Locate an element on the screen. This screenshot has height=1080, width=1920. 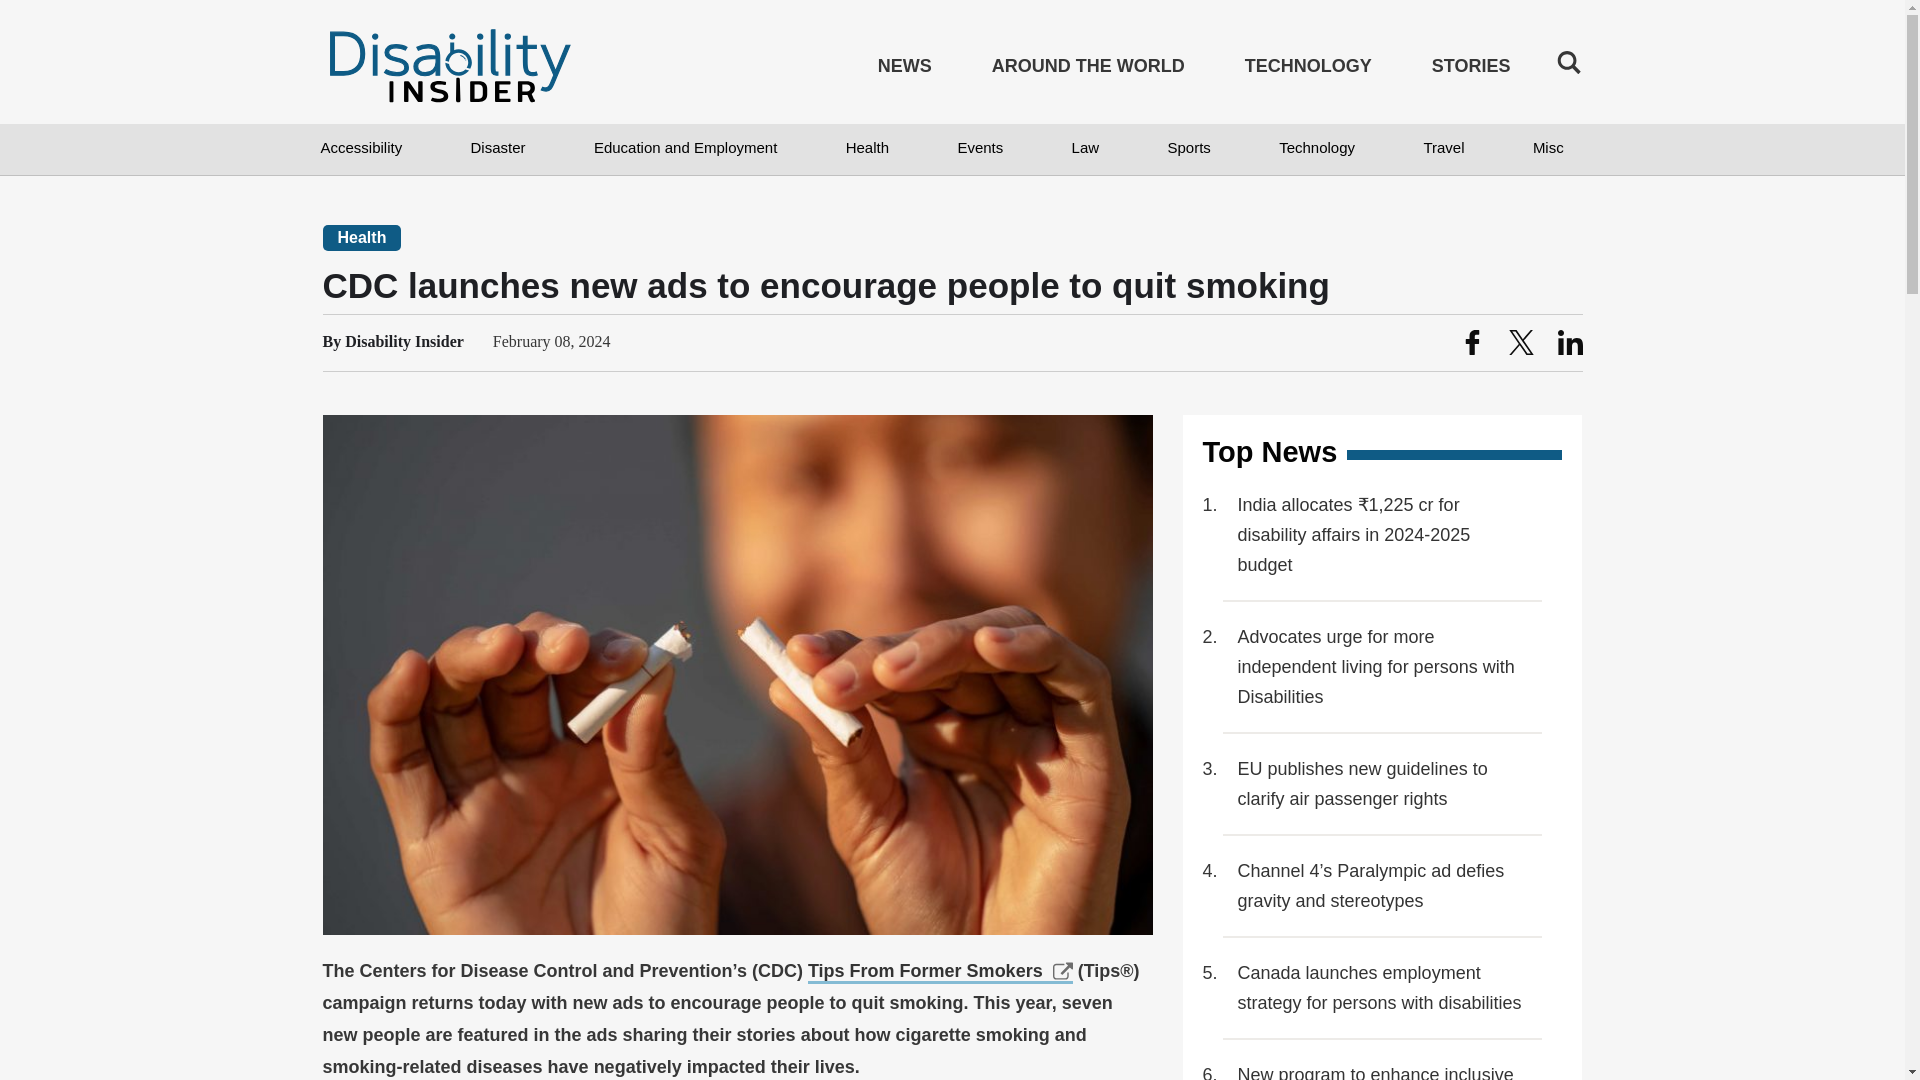
NEWS is located at coordinates (904, 70).